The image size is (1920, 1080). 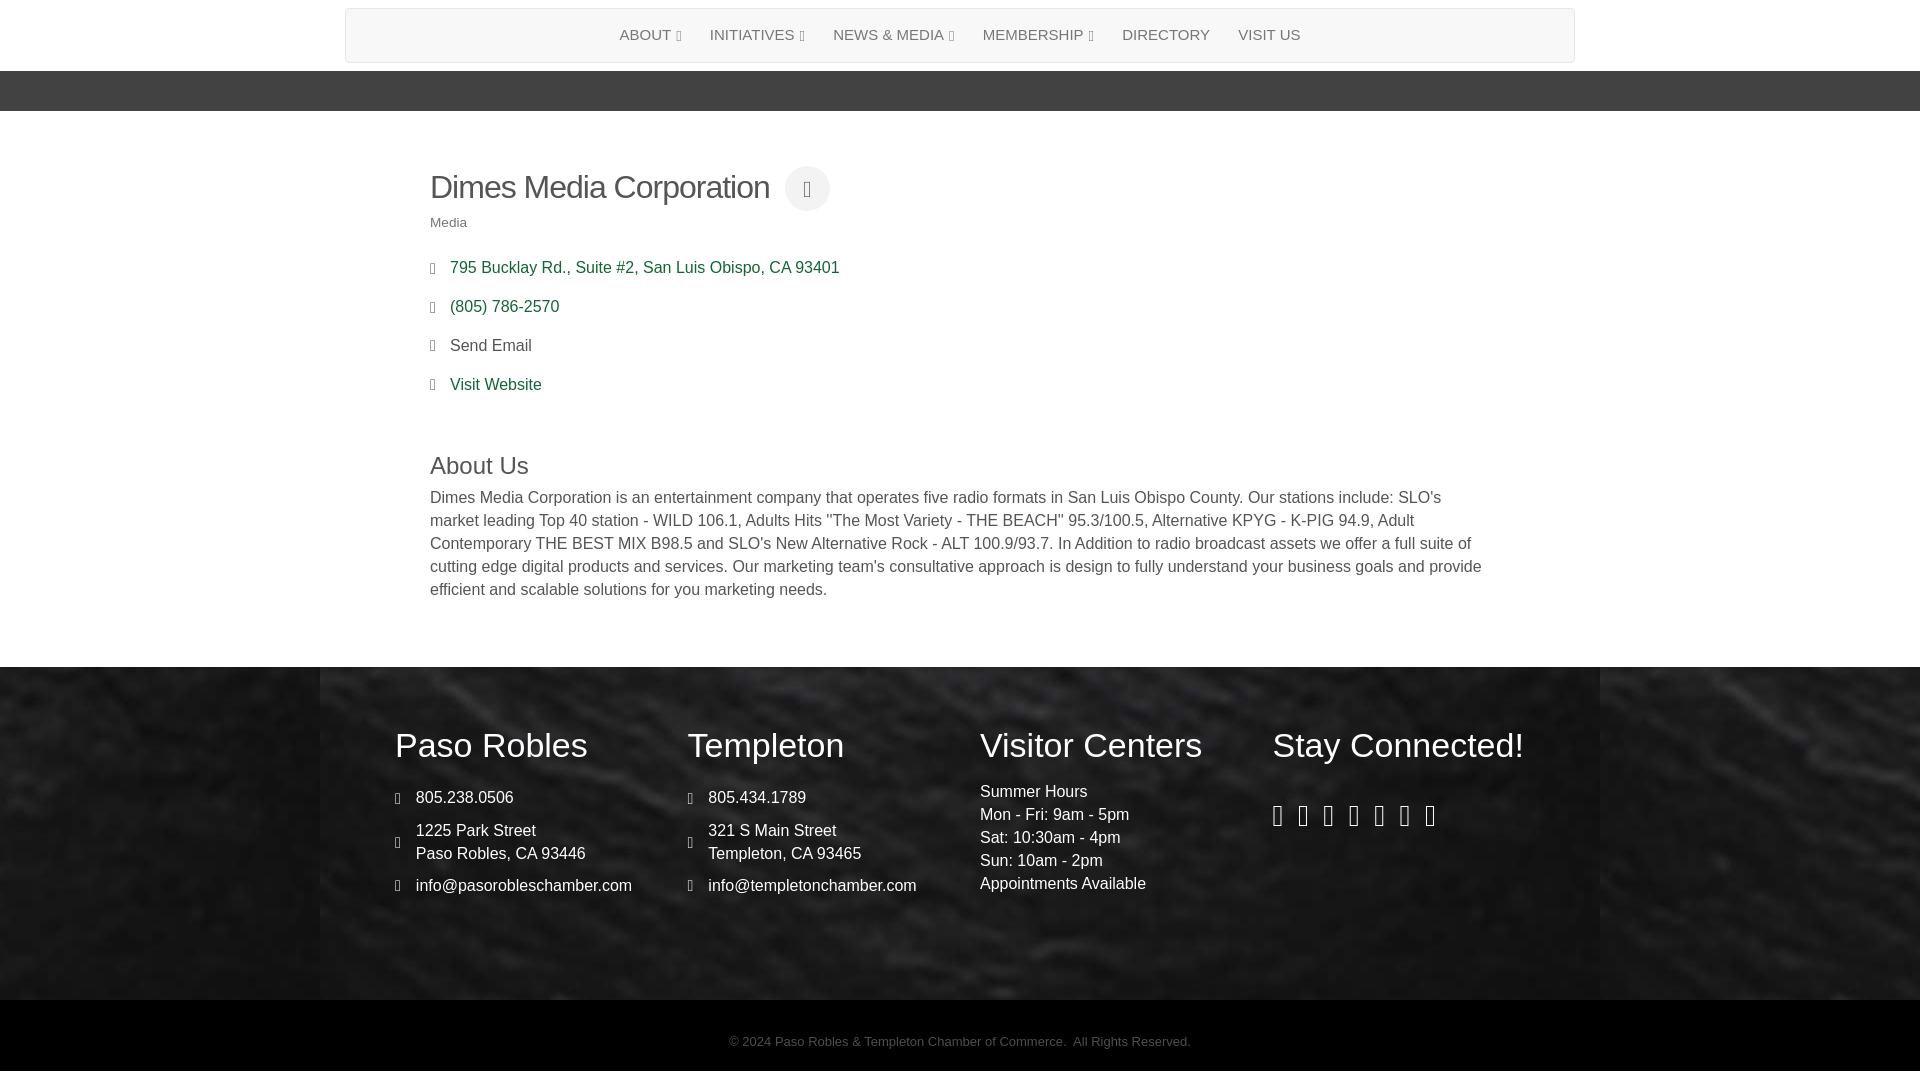 I want to click on ABOUT, so click(x=650, y=34).